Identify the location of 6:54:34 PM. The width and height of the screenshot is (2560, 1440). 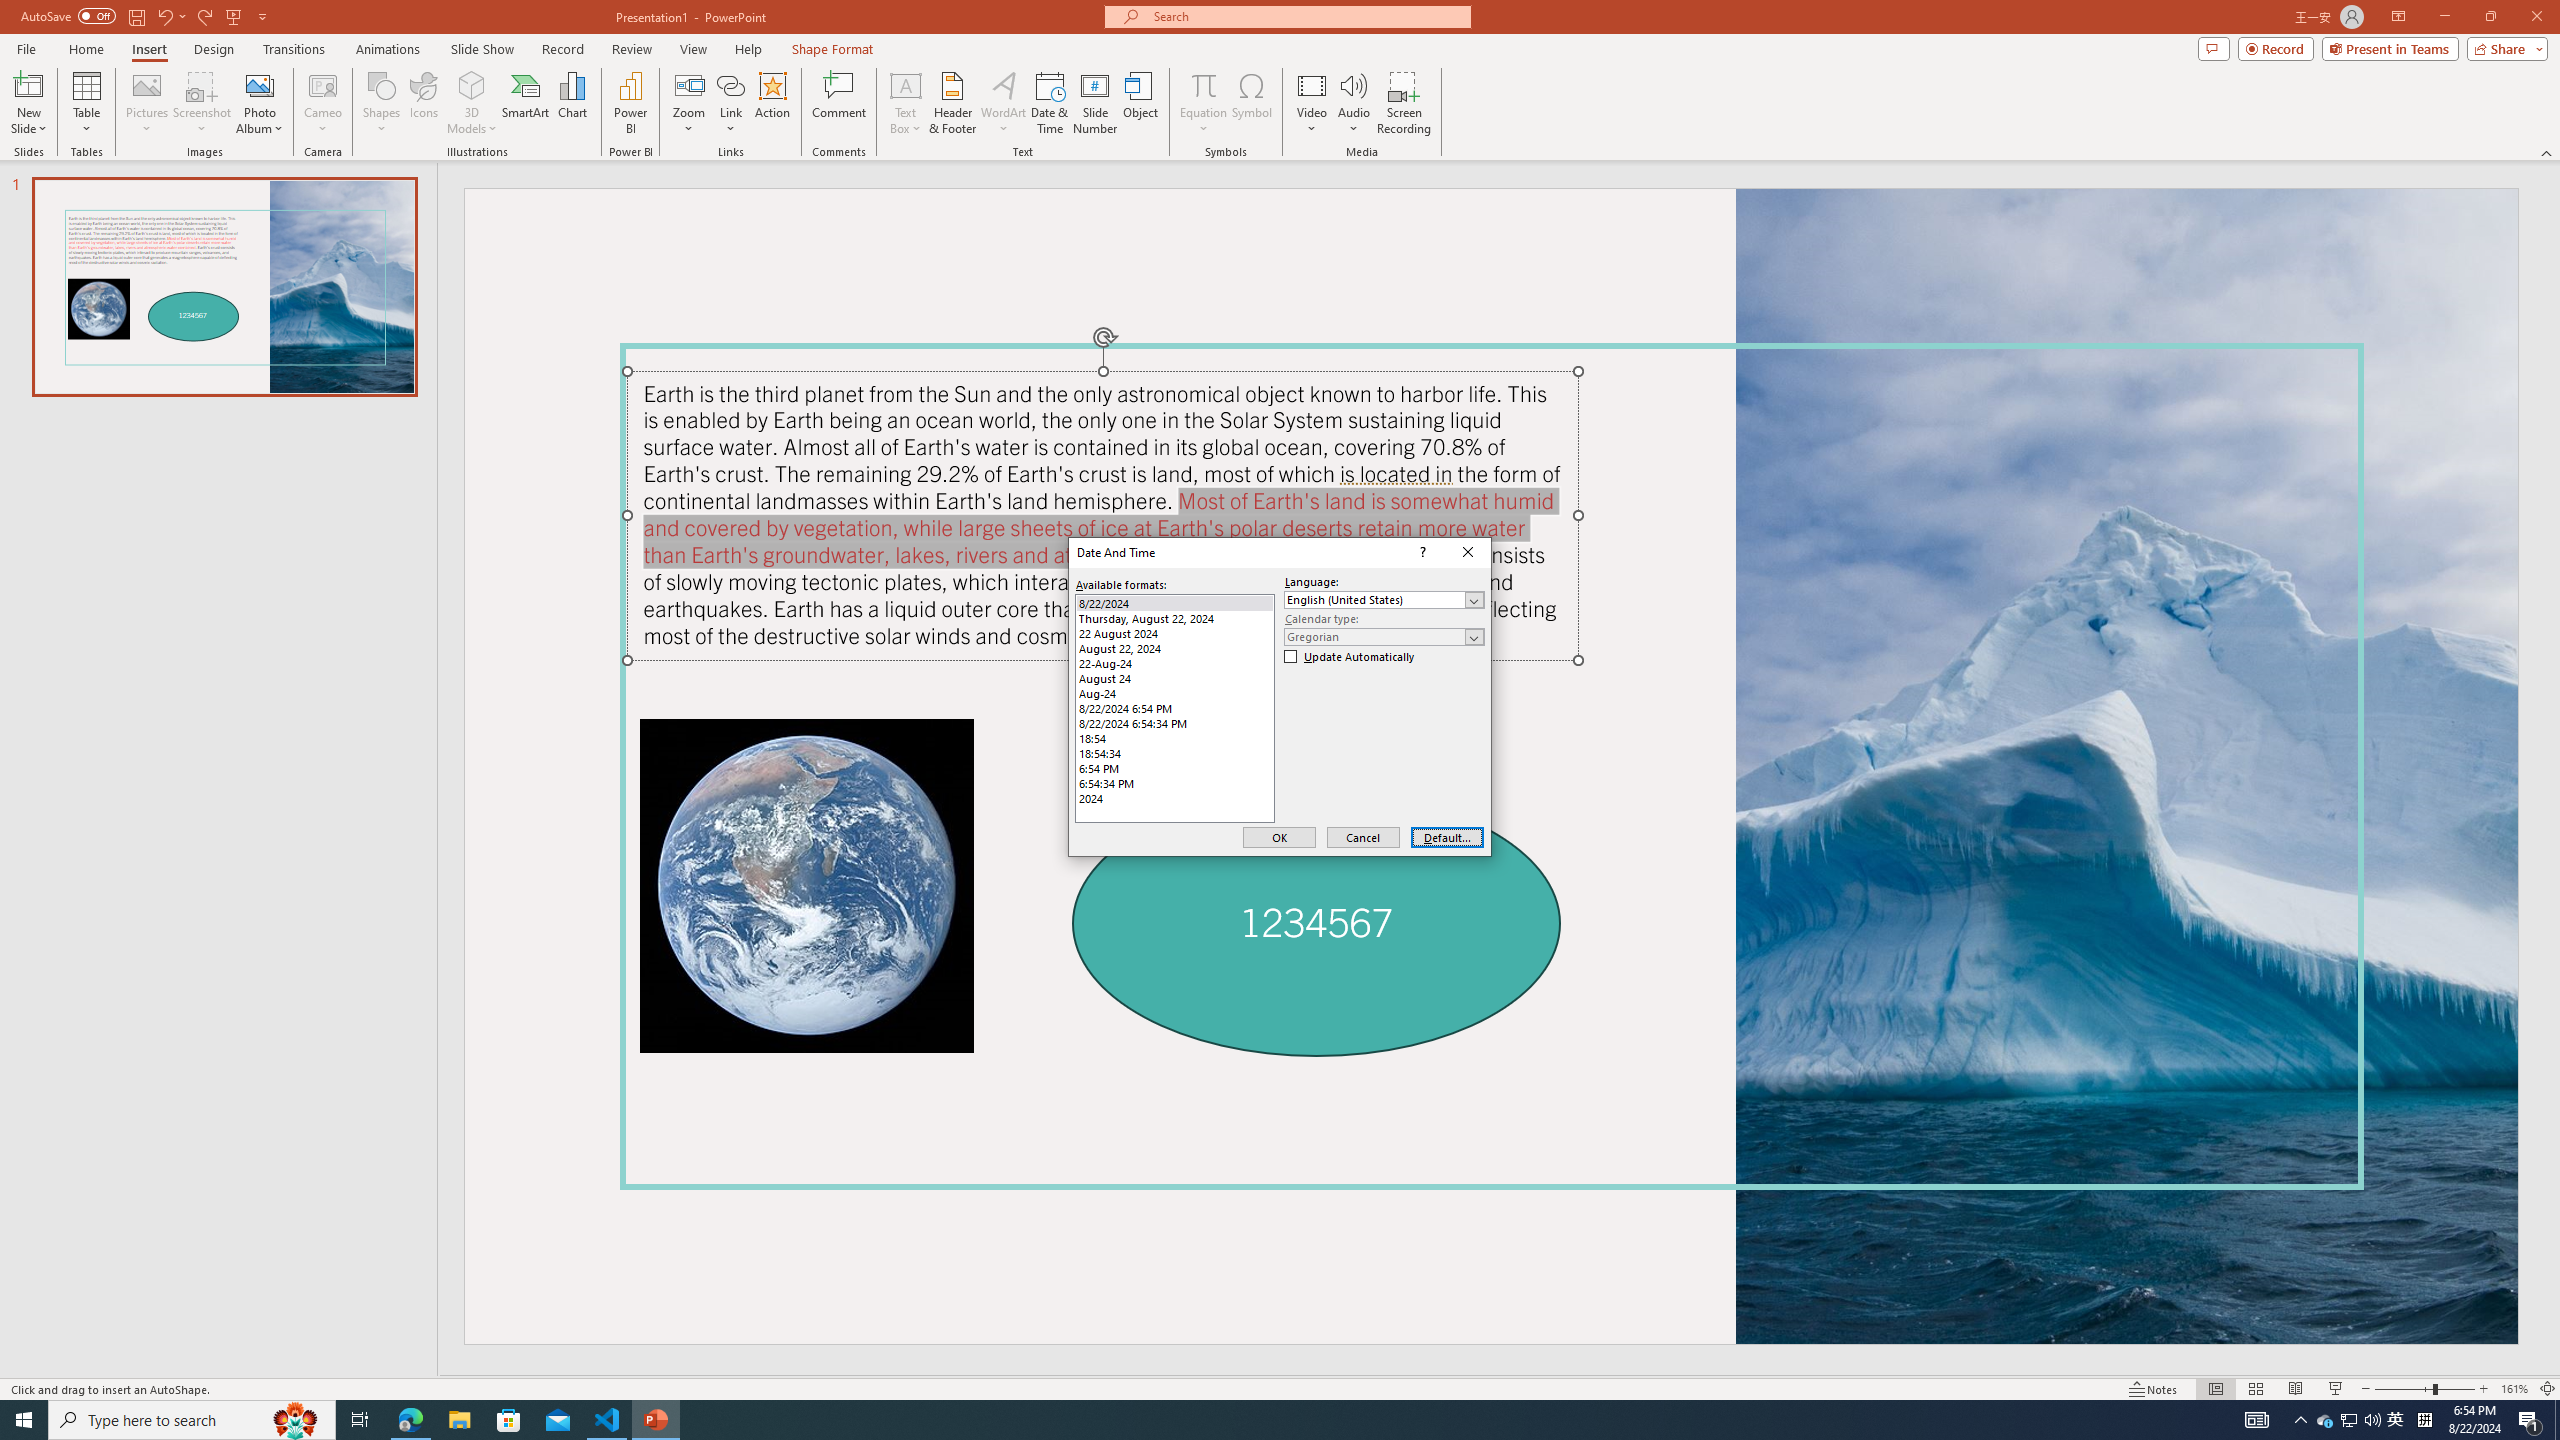
(1174, 783).